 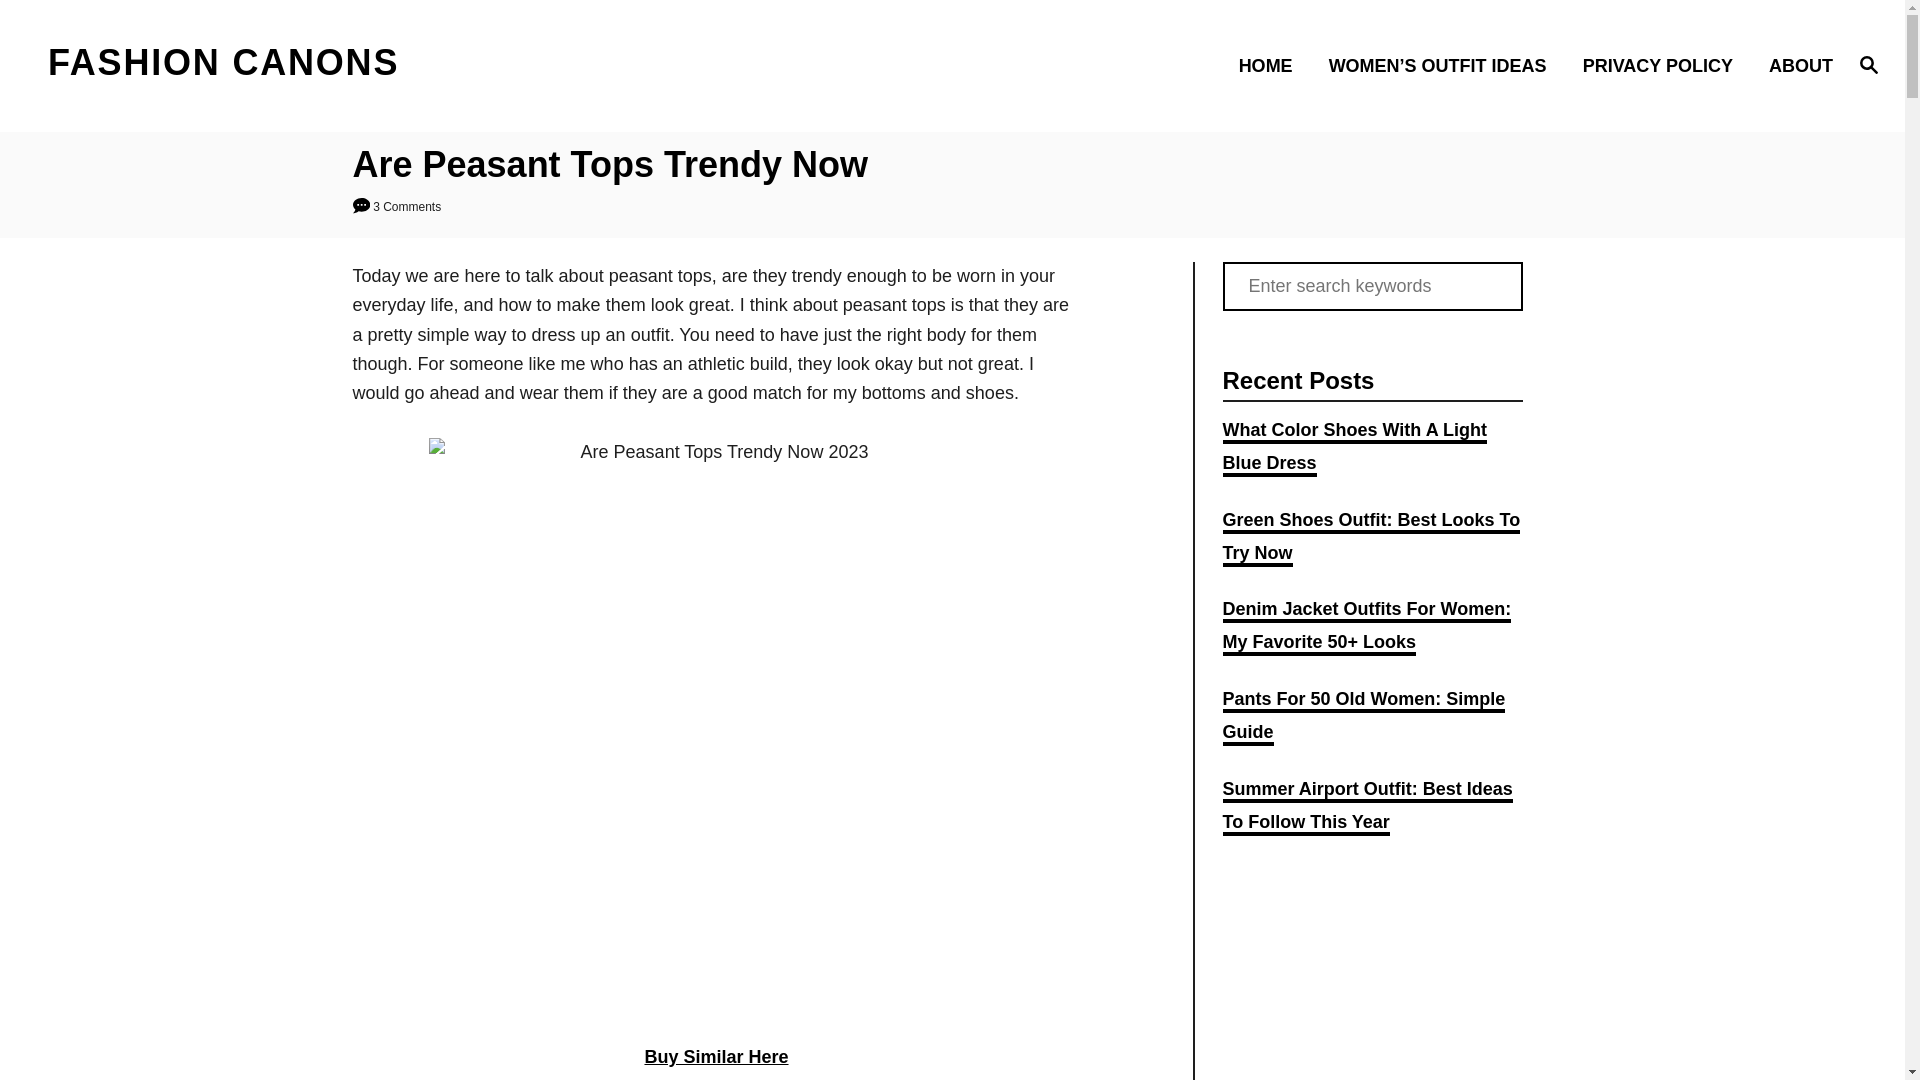 What do you see at coordinates (1794, 64) in the screenshot?
I see `ABOUT` at bounding box center [1794, 64].